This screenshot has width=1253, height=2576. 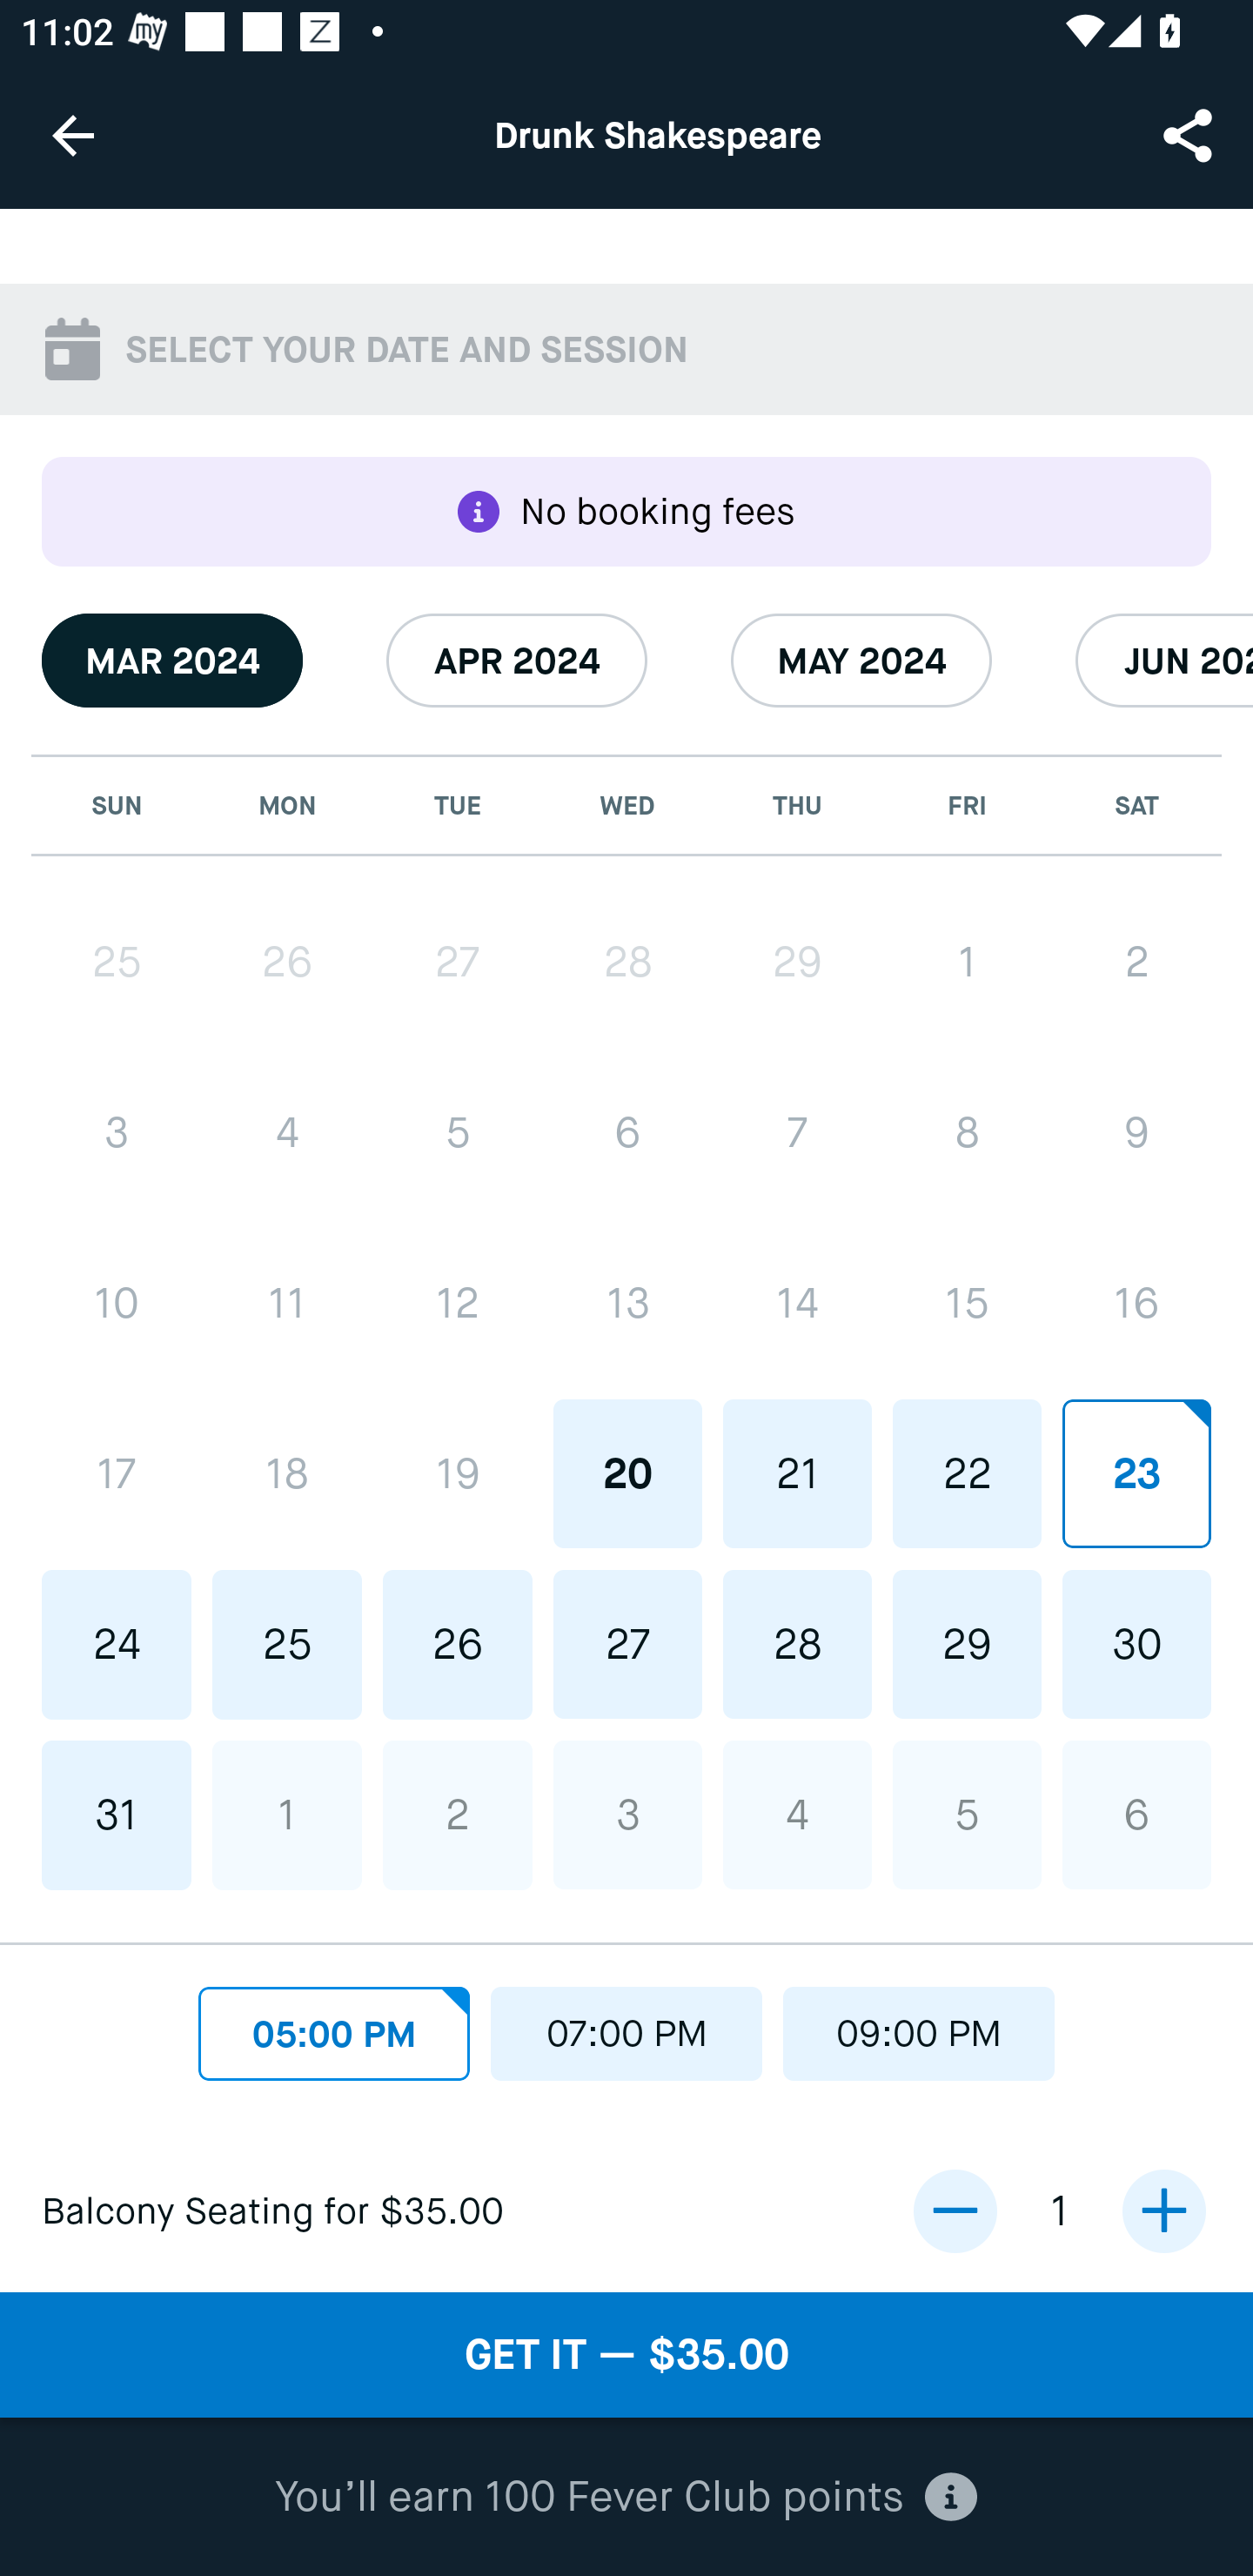 I want to click on 21, so click(x=797, y=1472).